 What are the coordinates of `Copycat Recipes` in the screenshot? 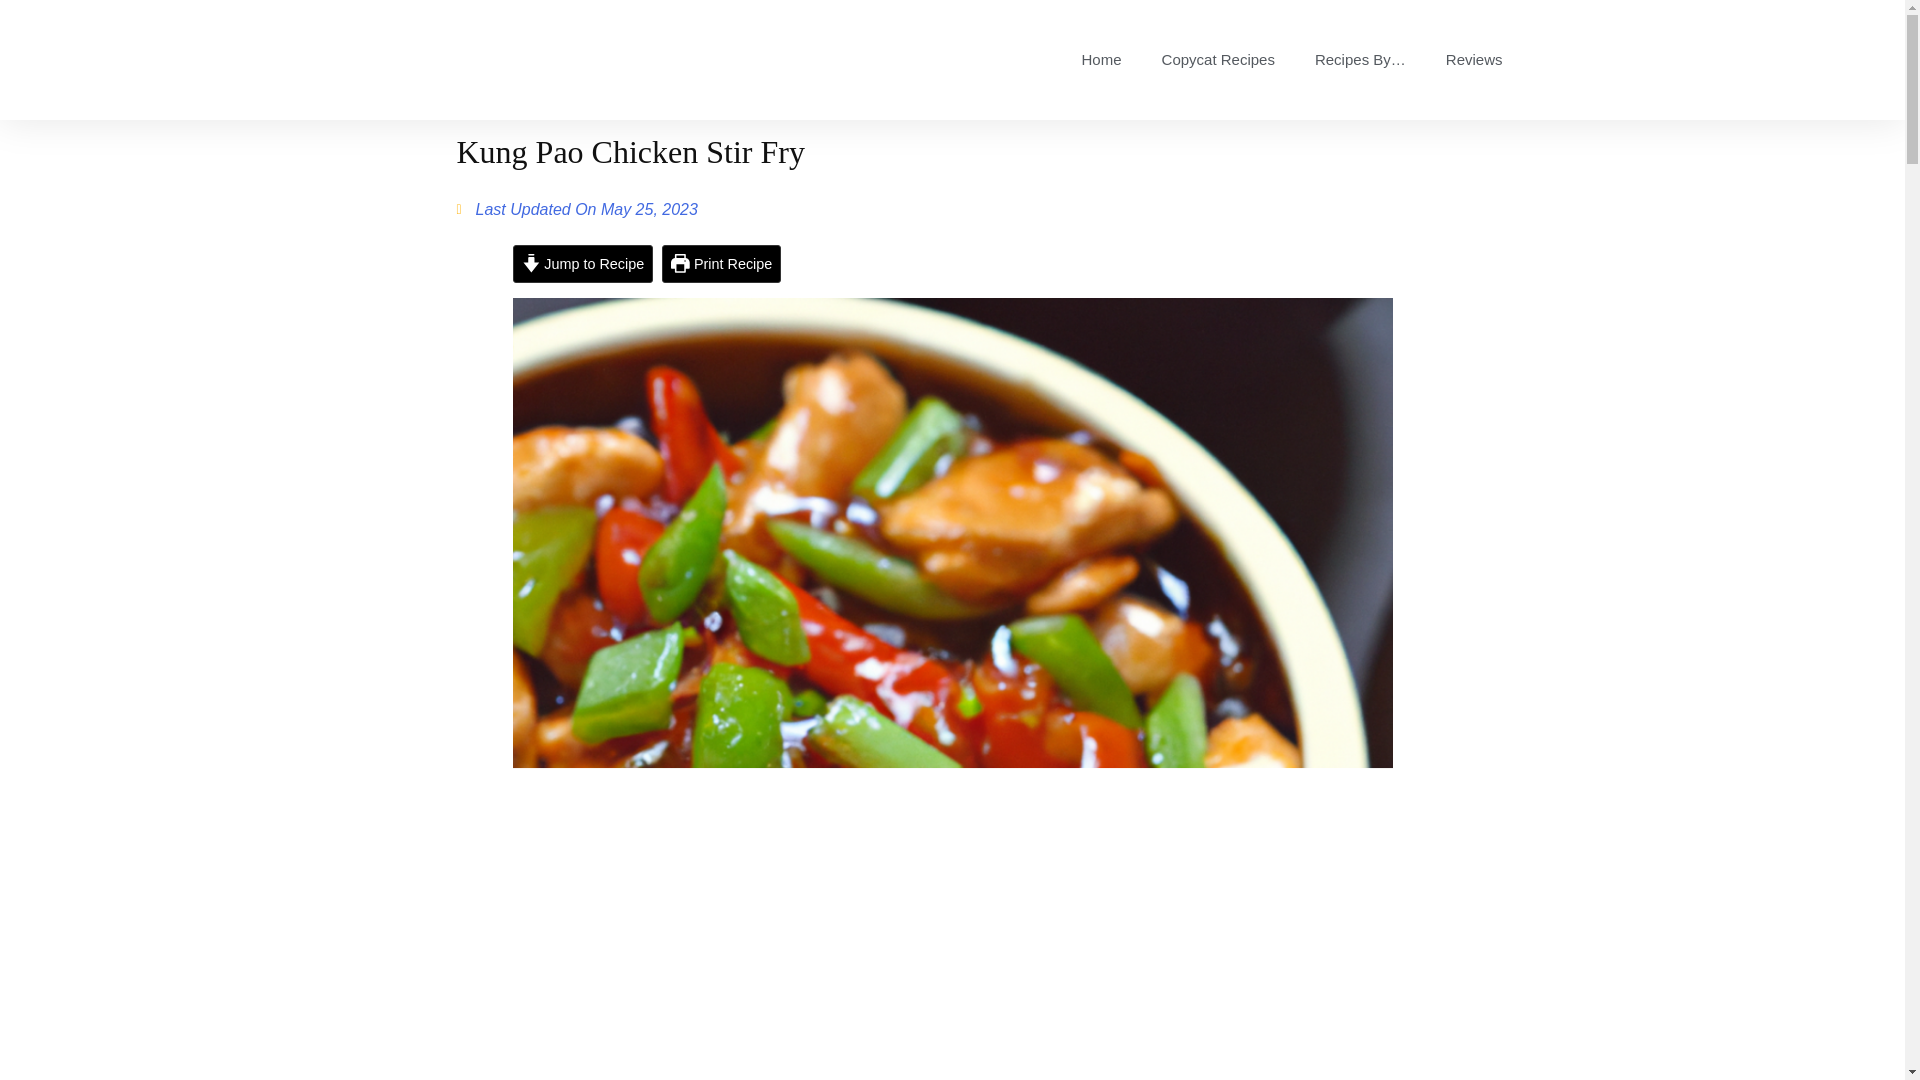 It's located at (1218, 60).